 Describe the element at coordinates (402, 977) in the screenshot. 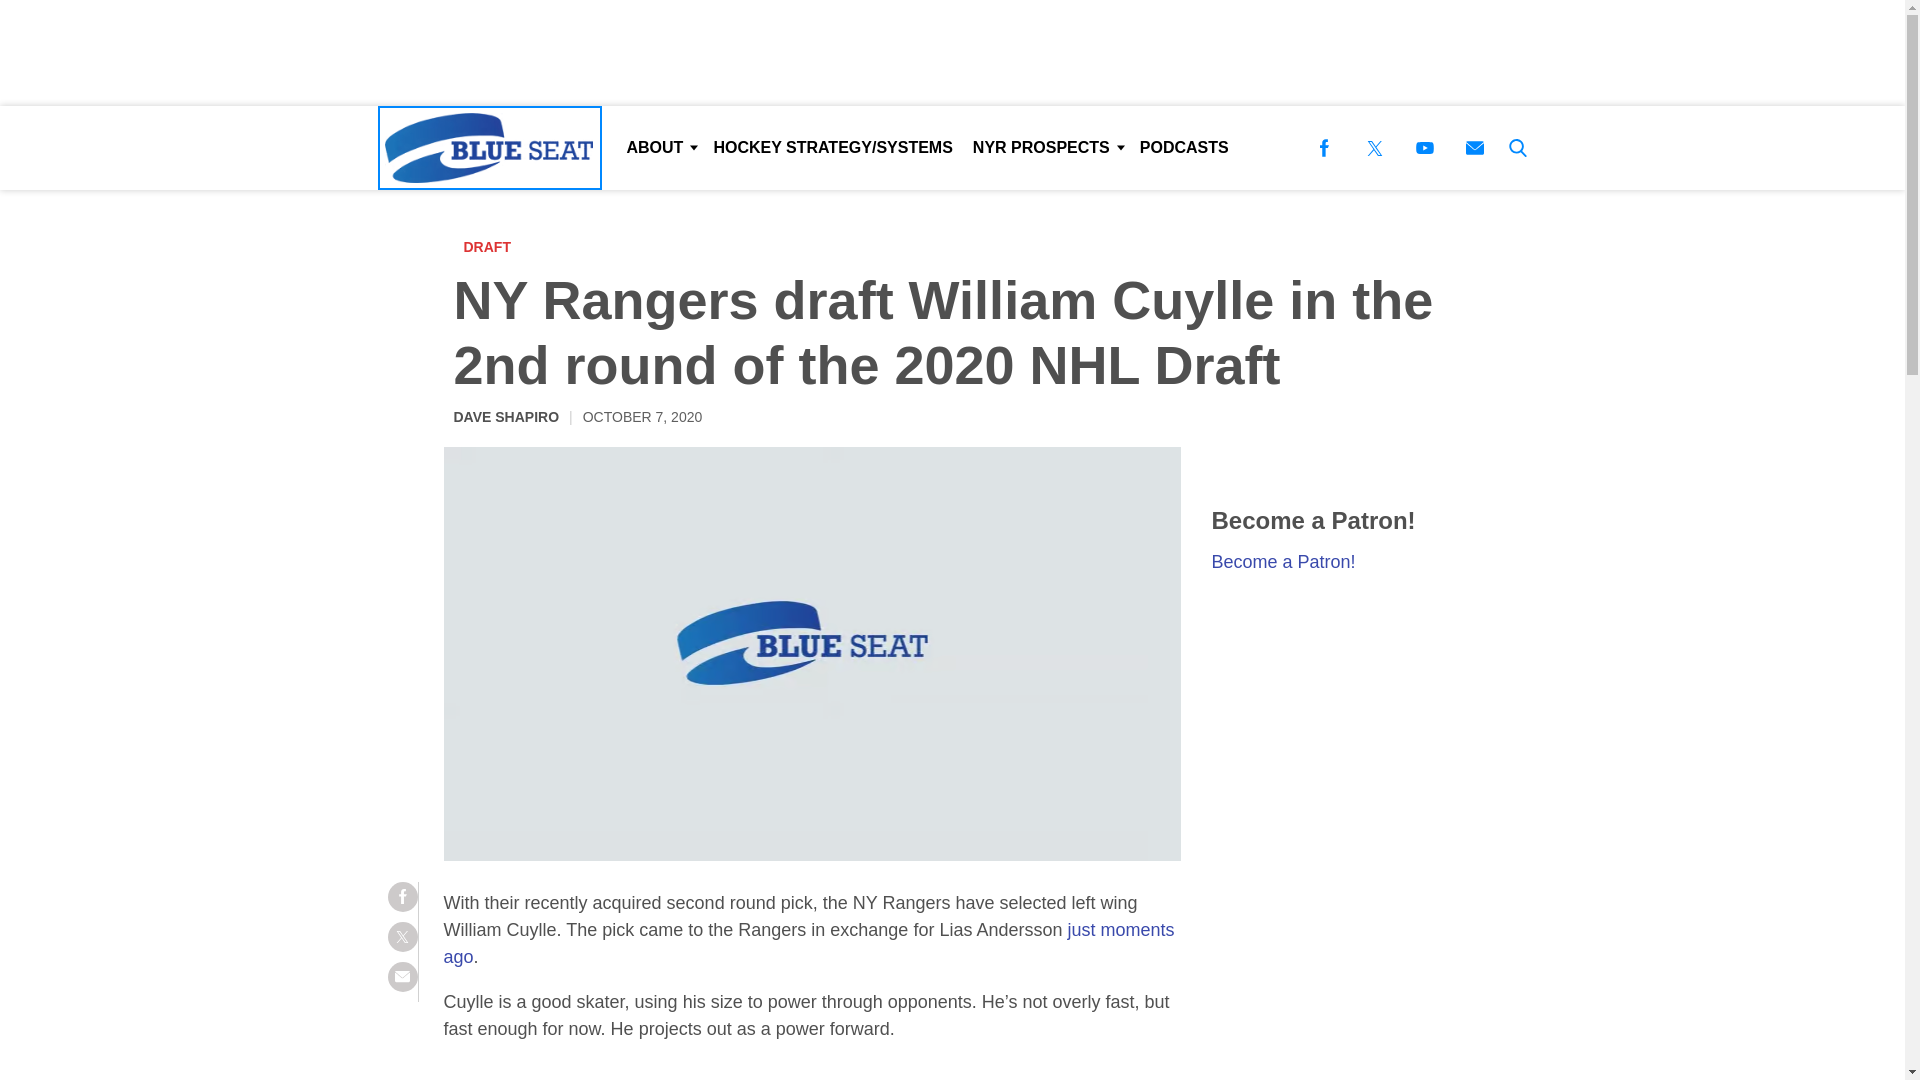

I see `Share via Email` at that location.